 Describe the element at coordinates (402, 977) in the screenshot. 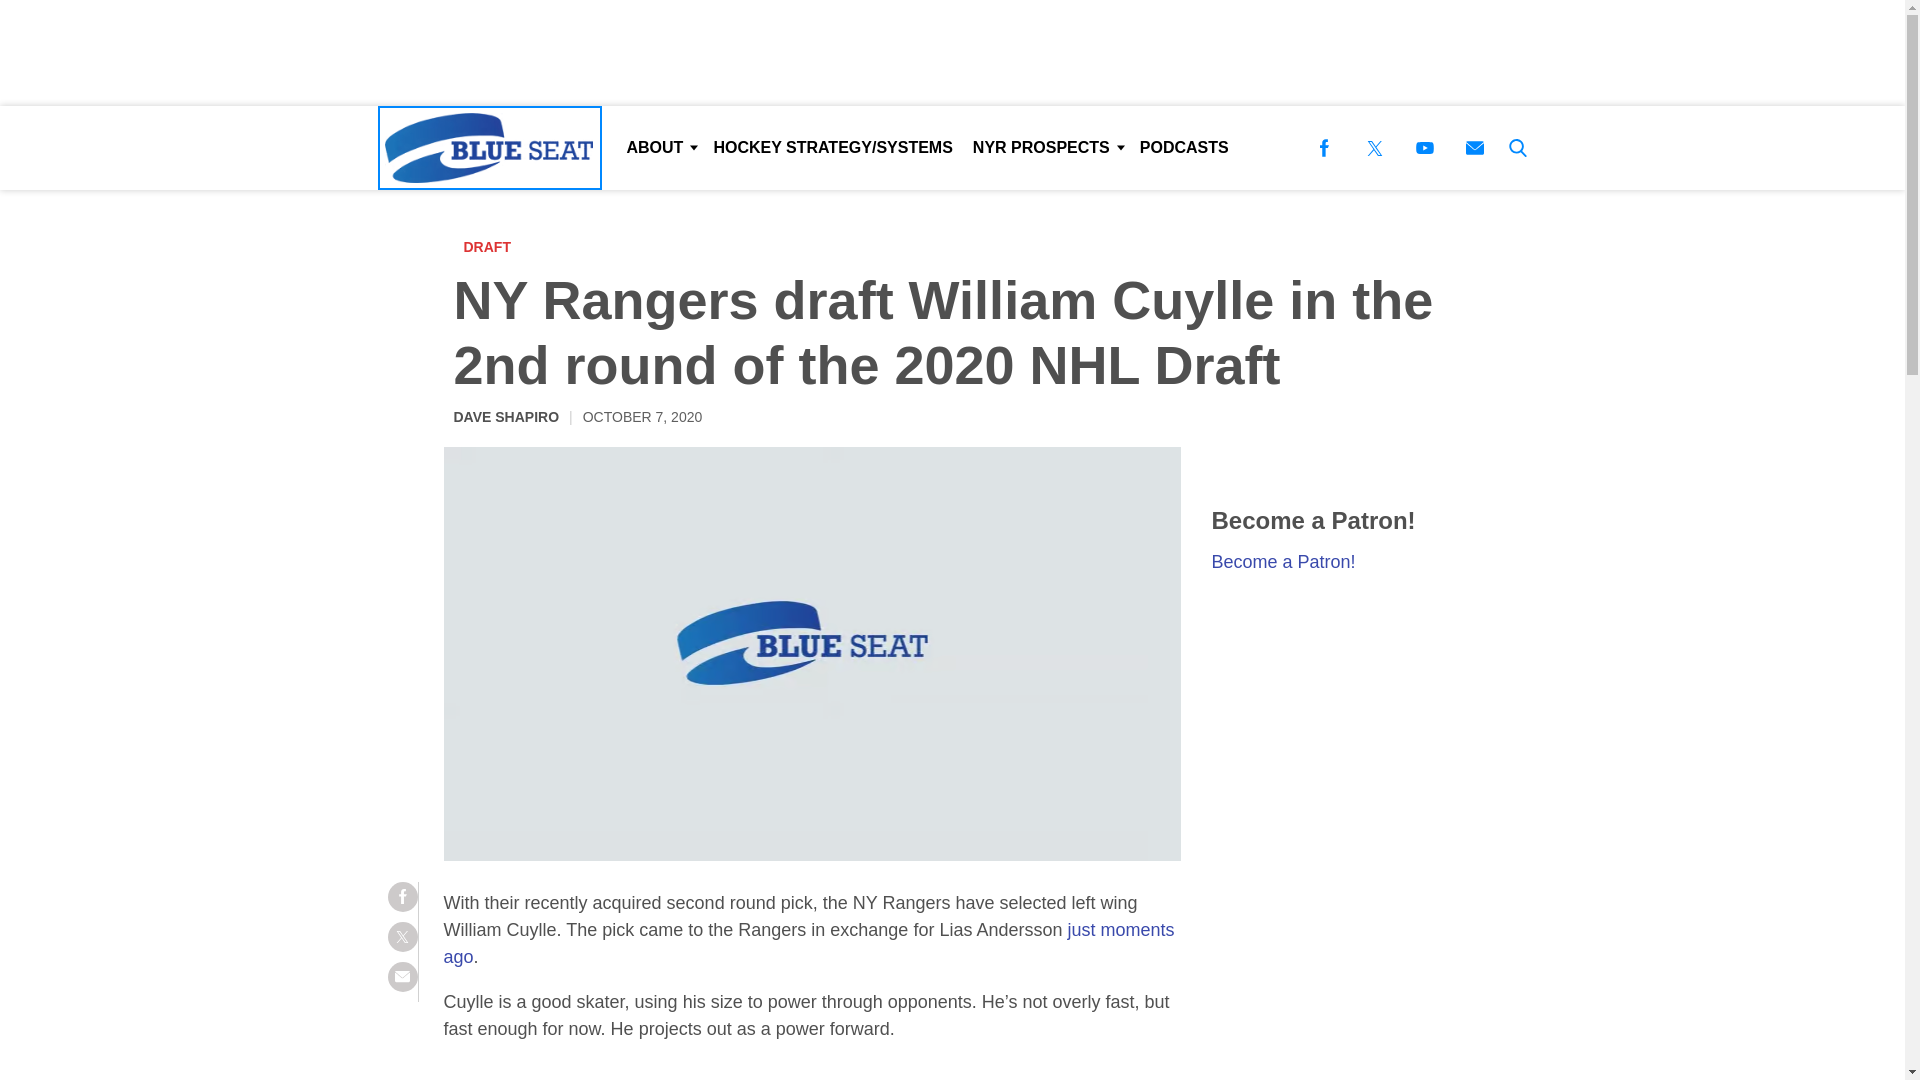

I see `Share via Email` at that location.